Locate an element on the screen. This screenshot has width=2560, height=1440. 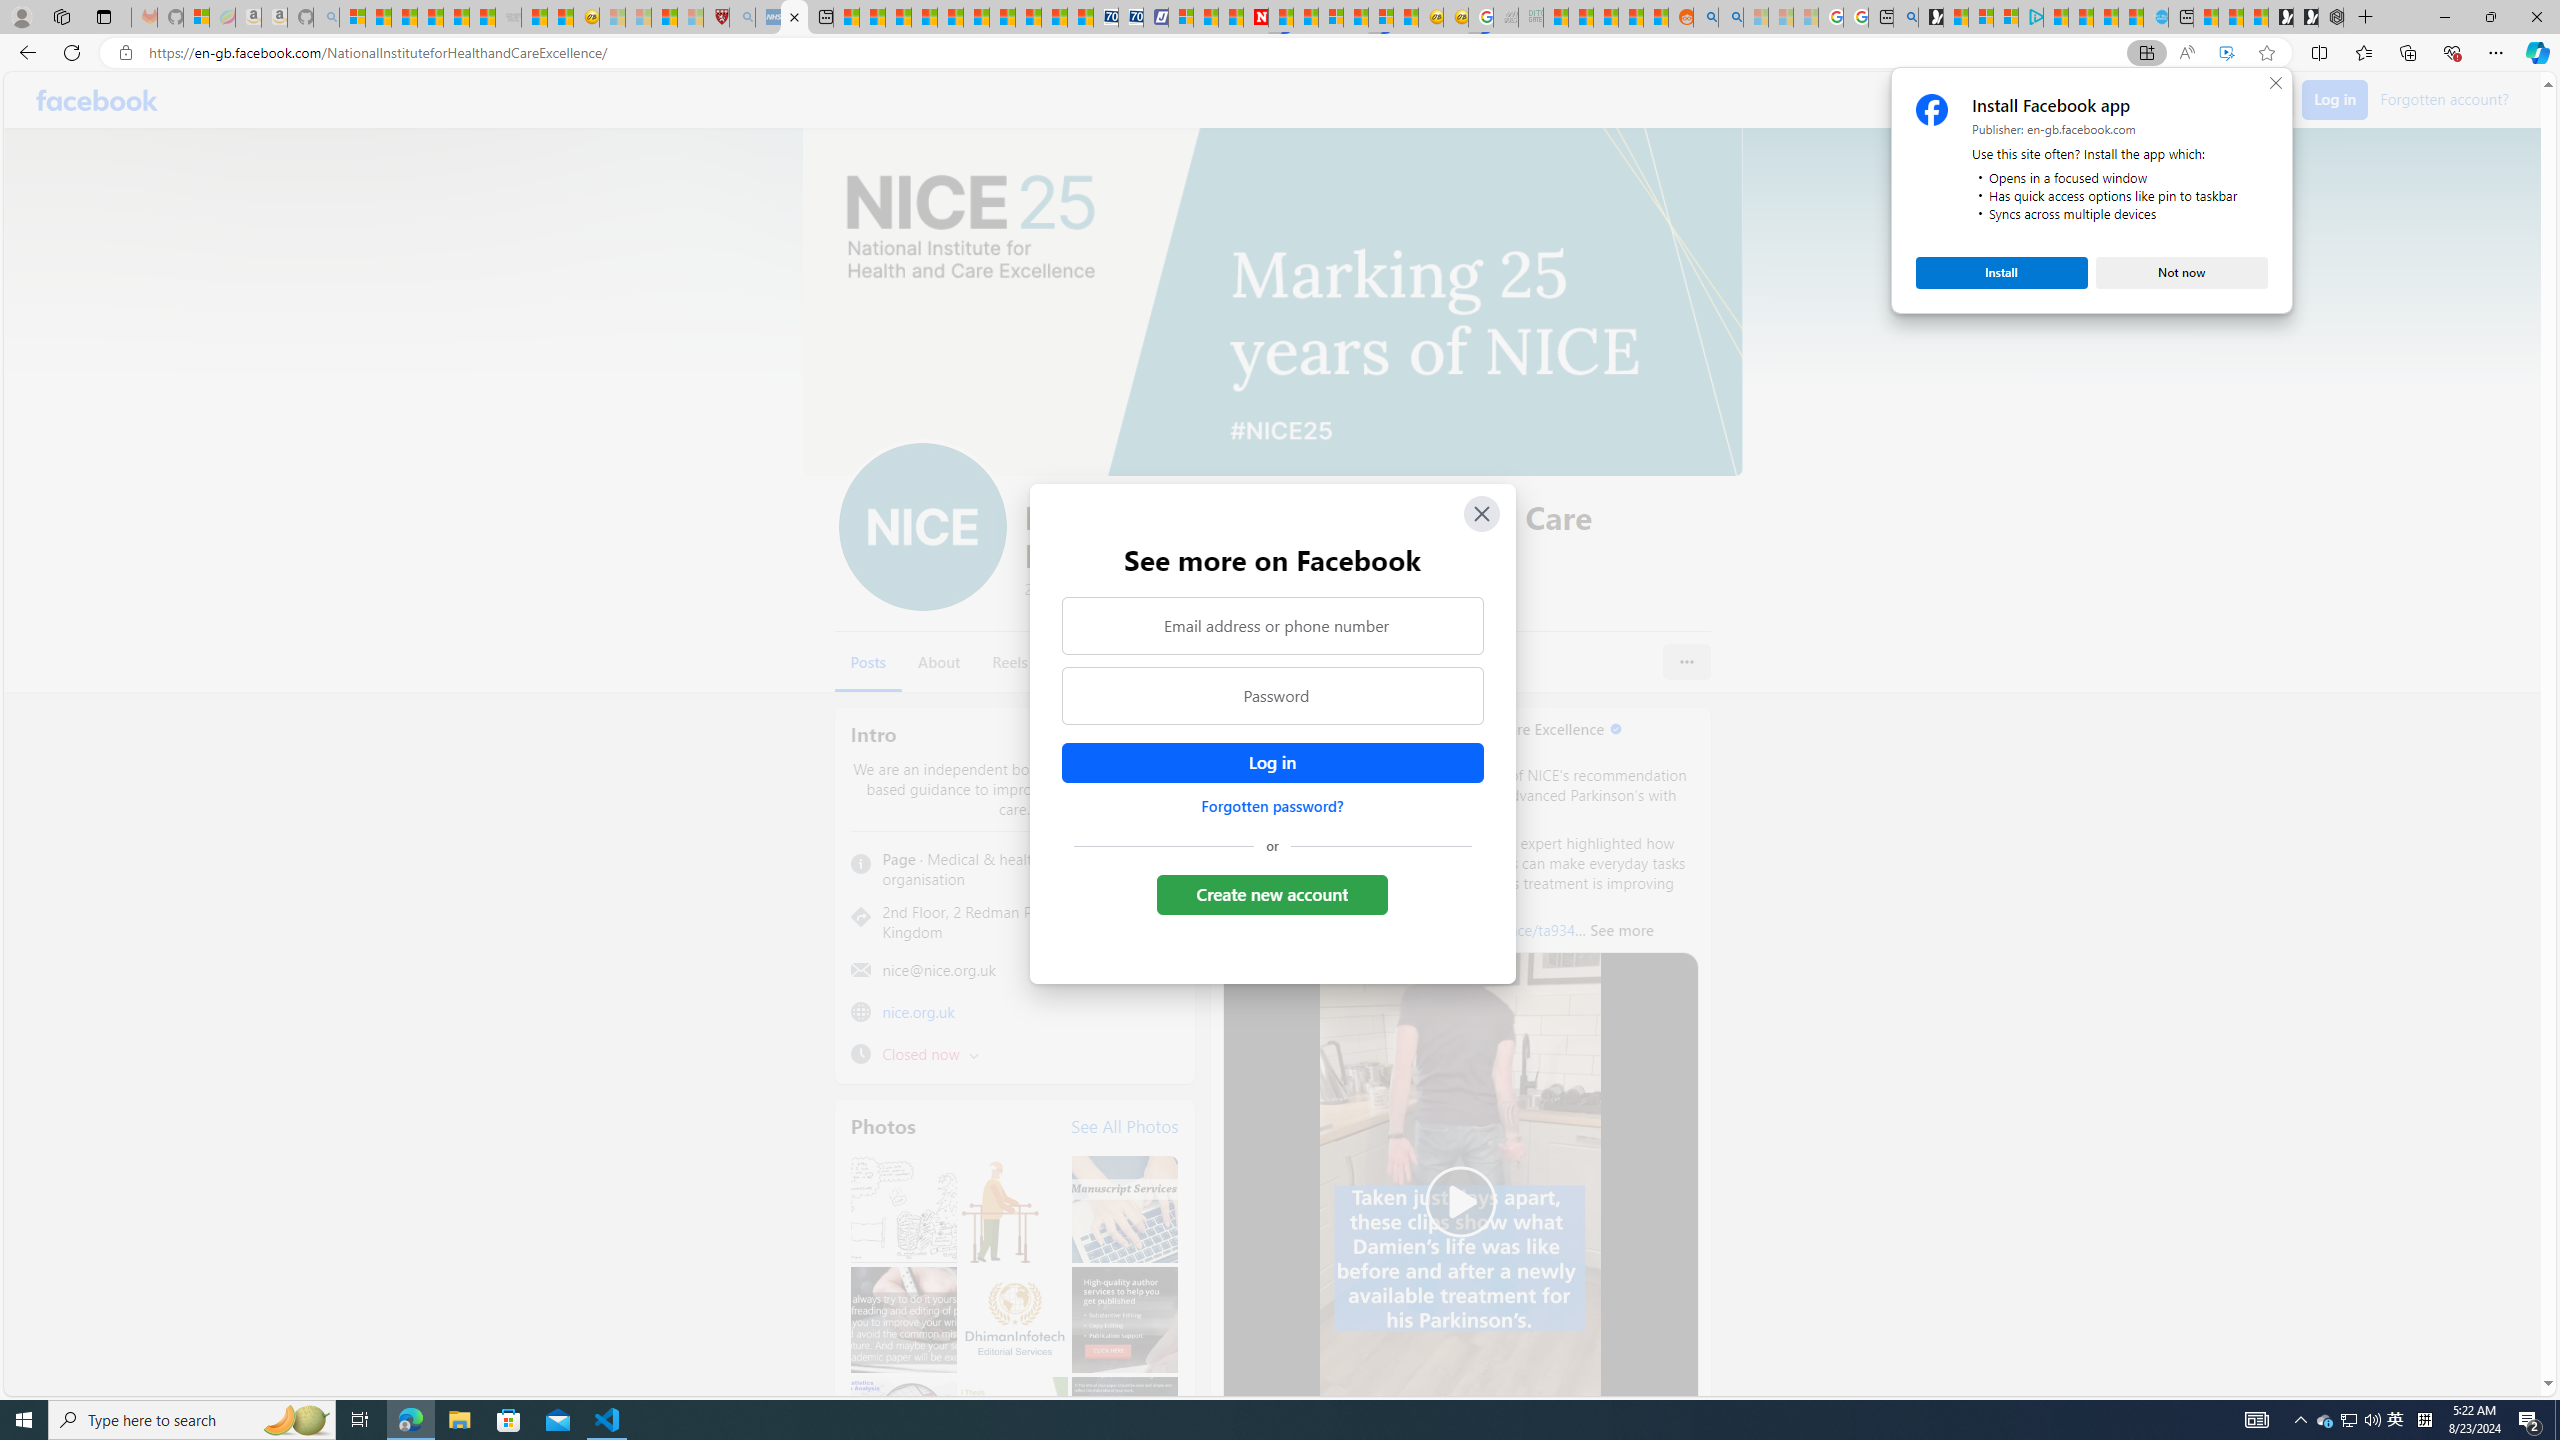
Start is located at coordinates (24, 1420).